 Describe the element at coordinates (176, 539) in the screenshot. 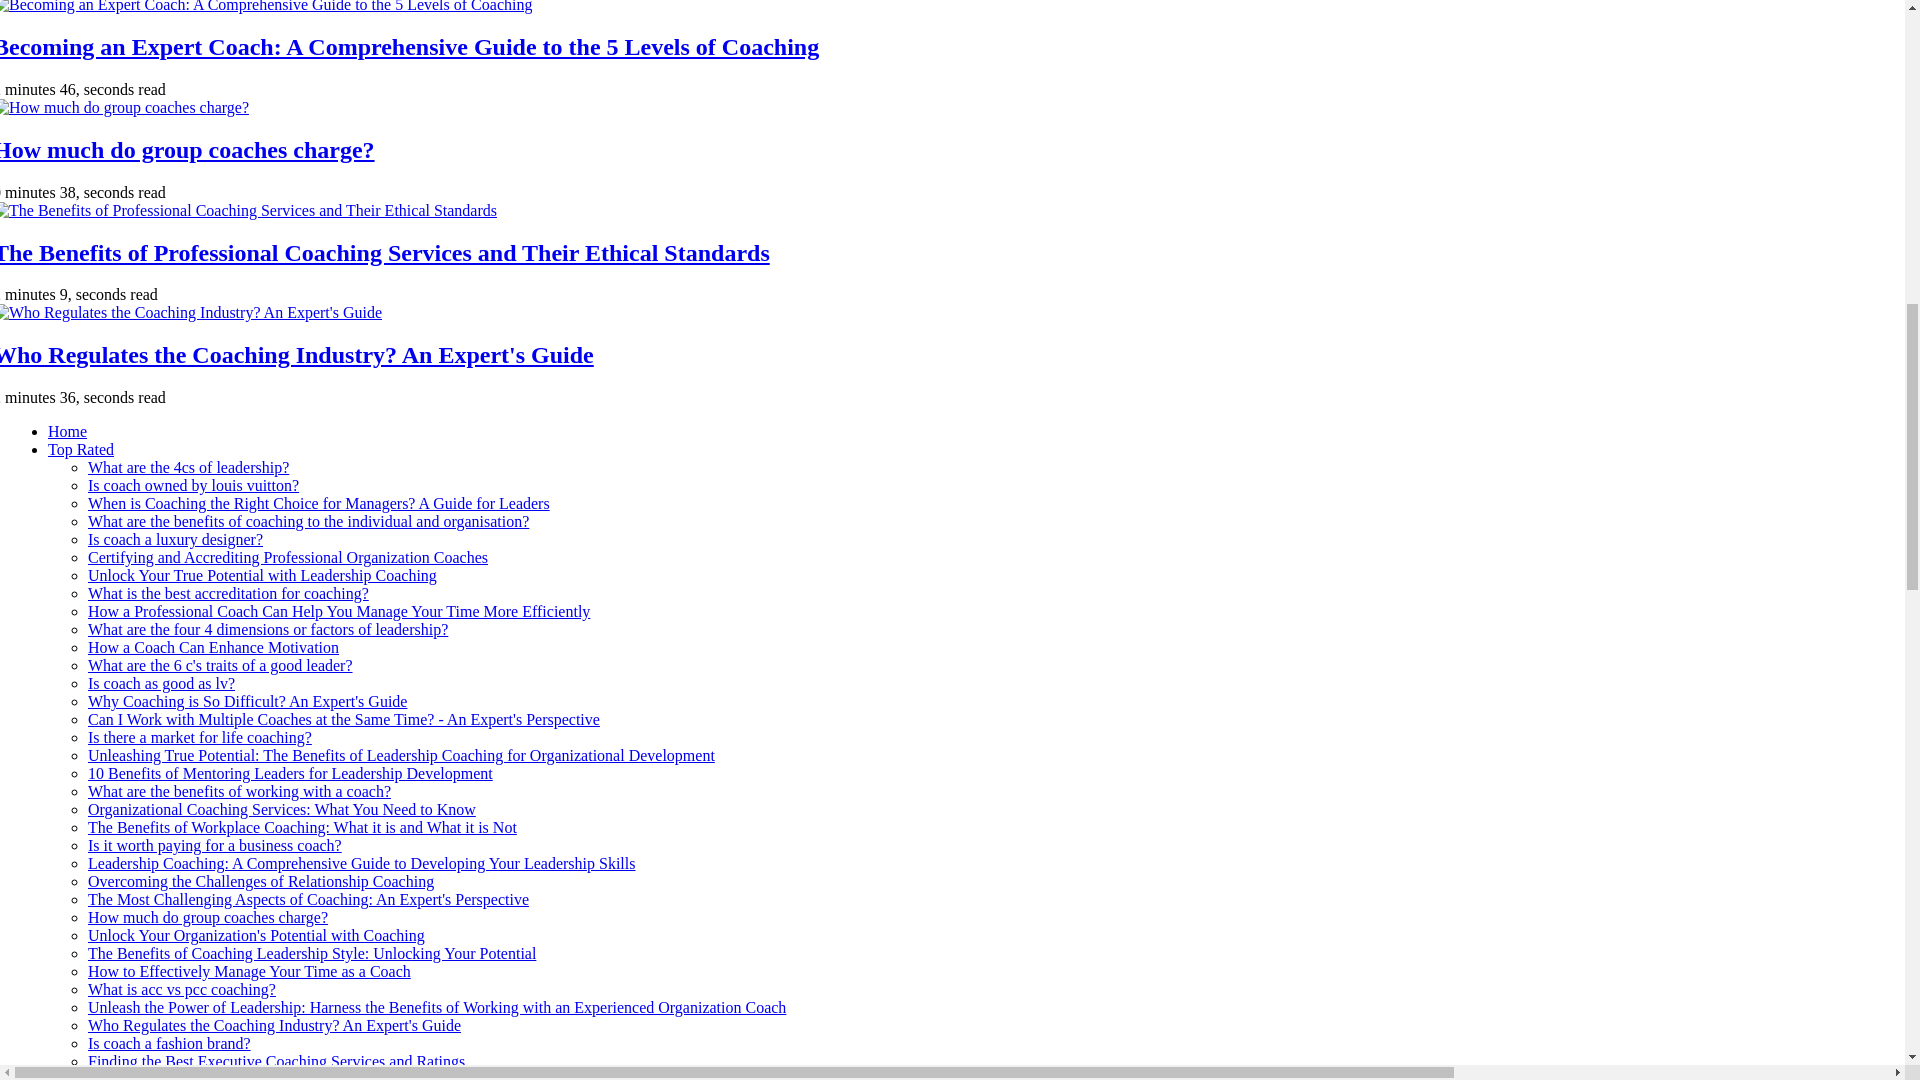

I see `Is coach a luxury designer?` at that location.